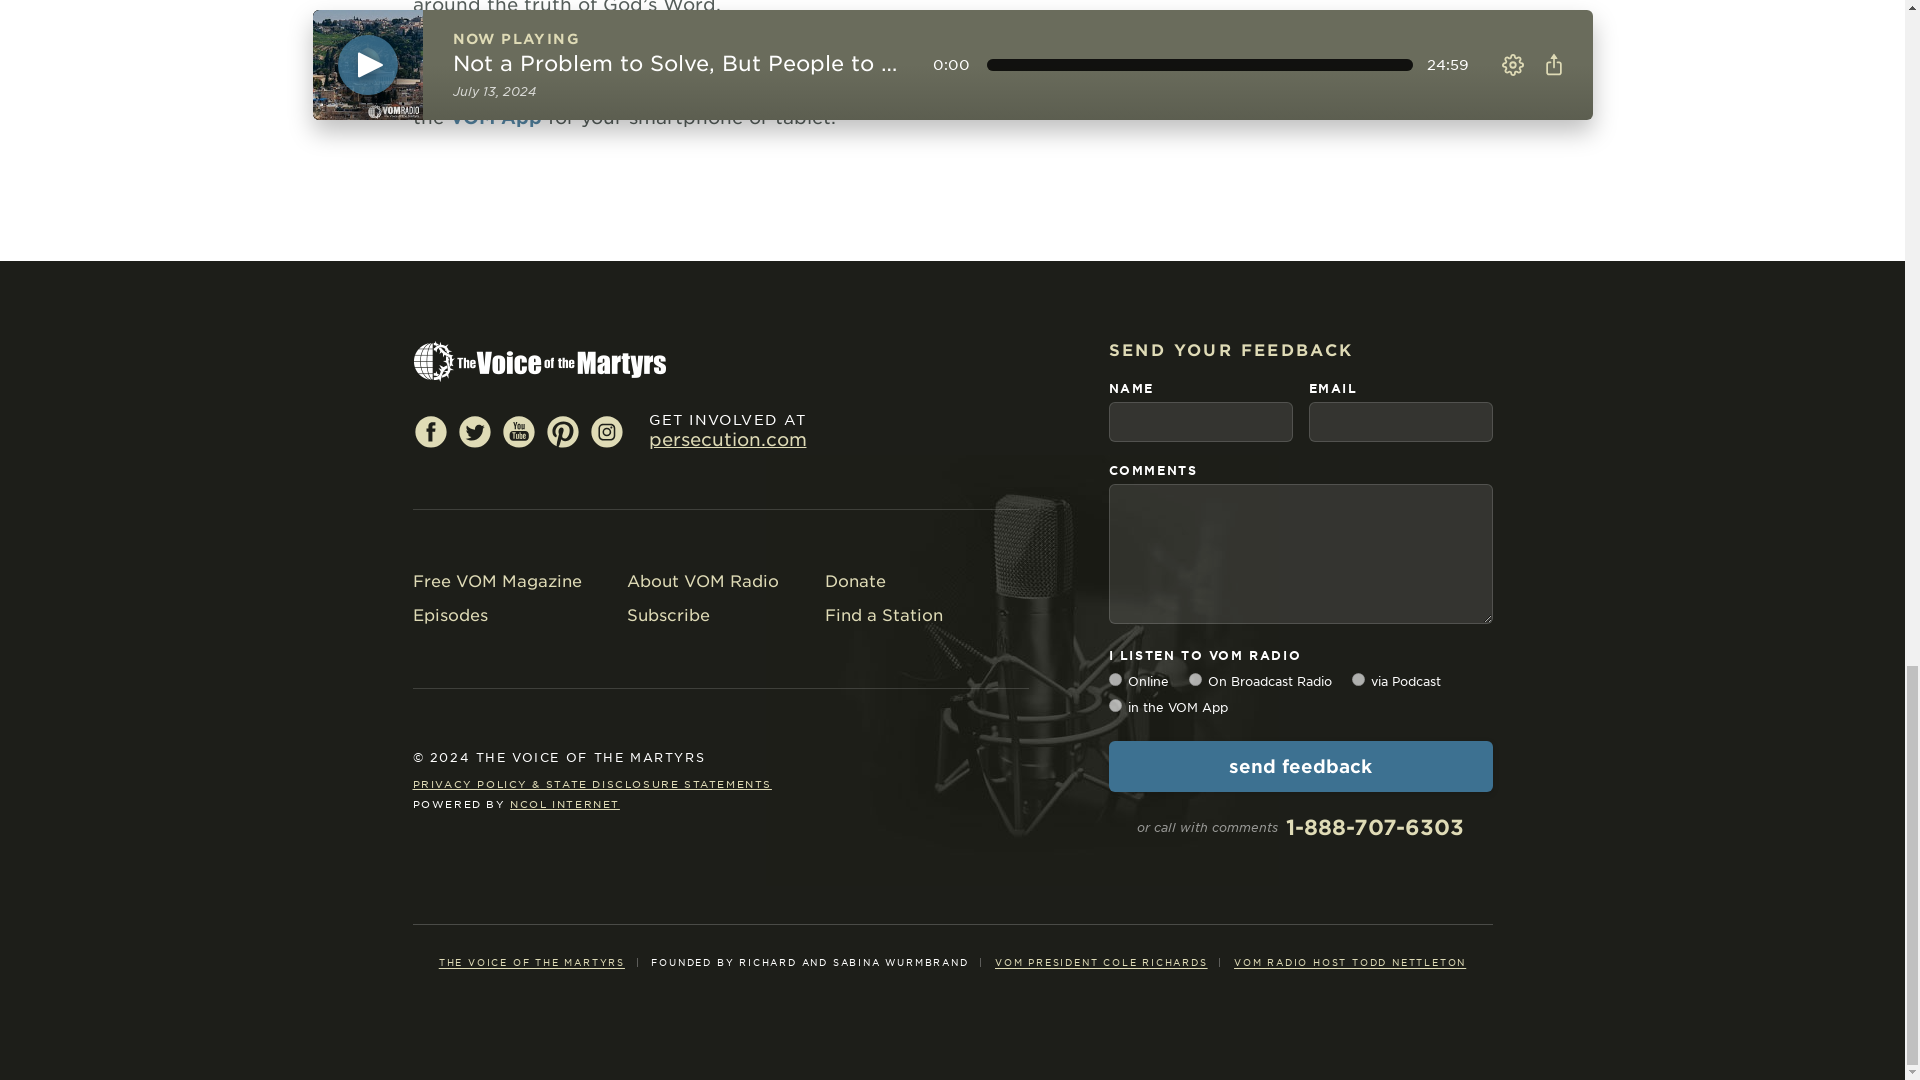 This screenshot has width=1920, height=1080. Describe the element at coordinates (532, 962) in the screenshot. I see `THE VOICE OF THE MARTYRS` at that location.